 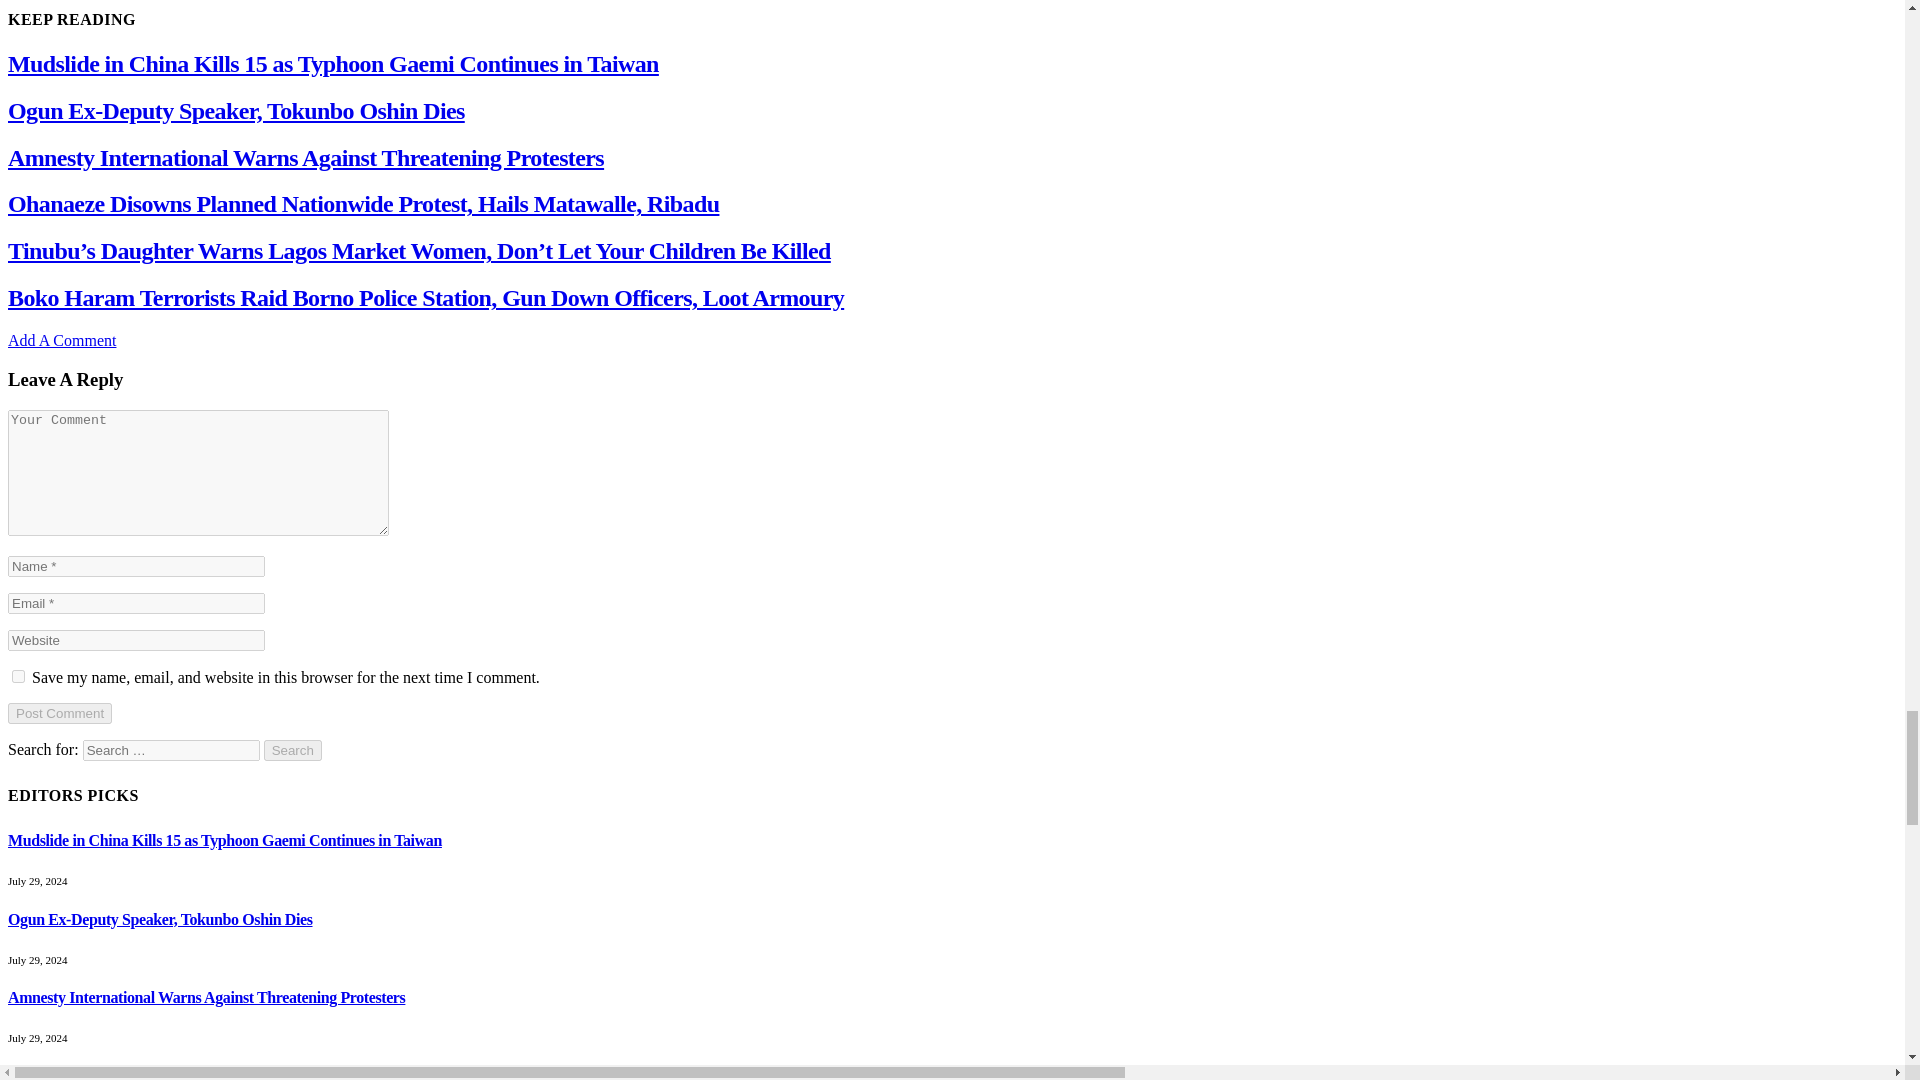 What do you see at coordinates (59, 713) in the screenshot?
I see `Post Comment` at bounding box center [59, 713].